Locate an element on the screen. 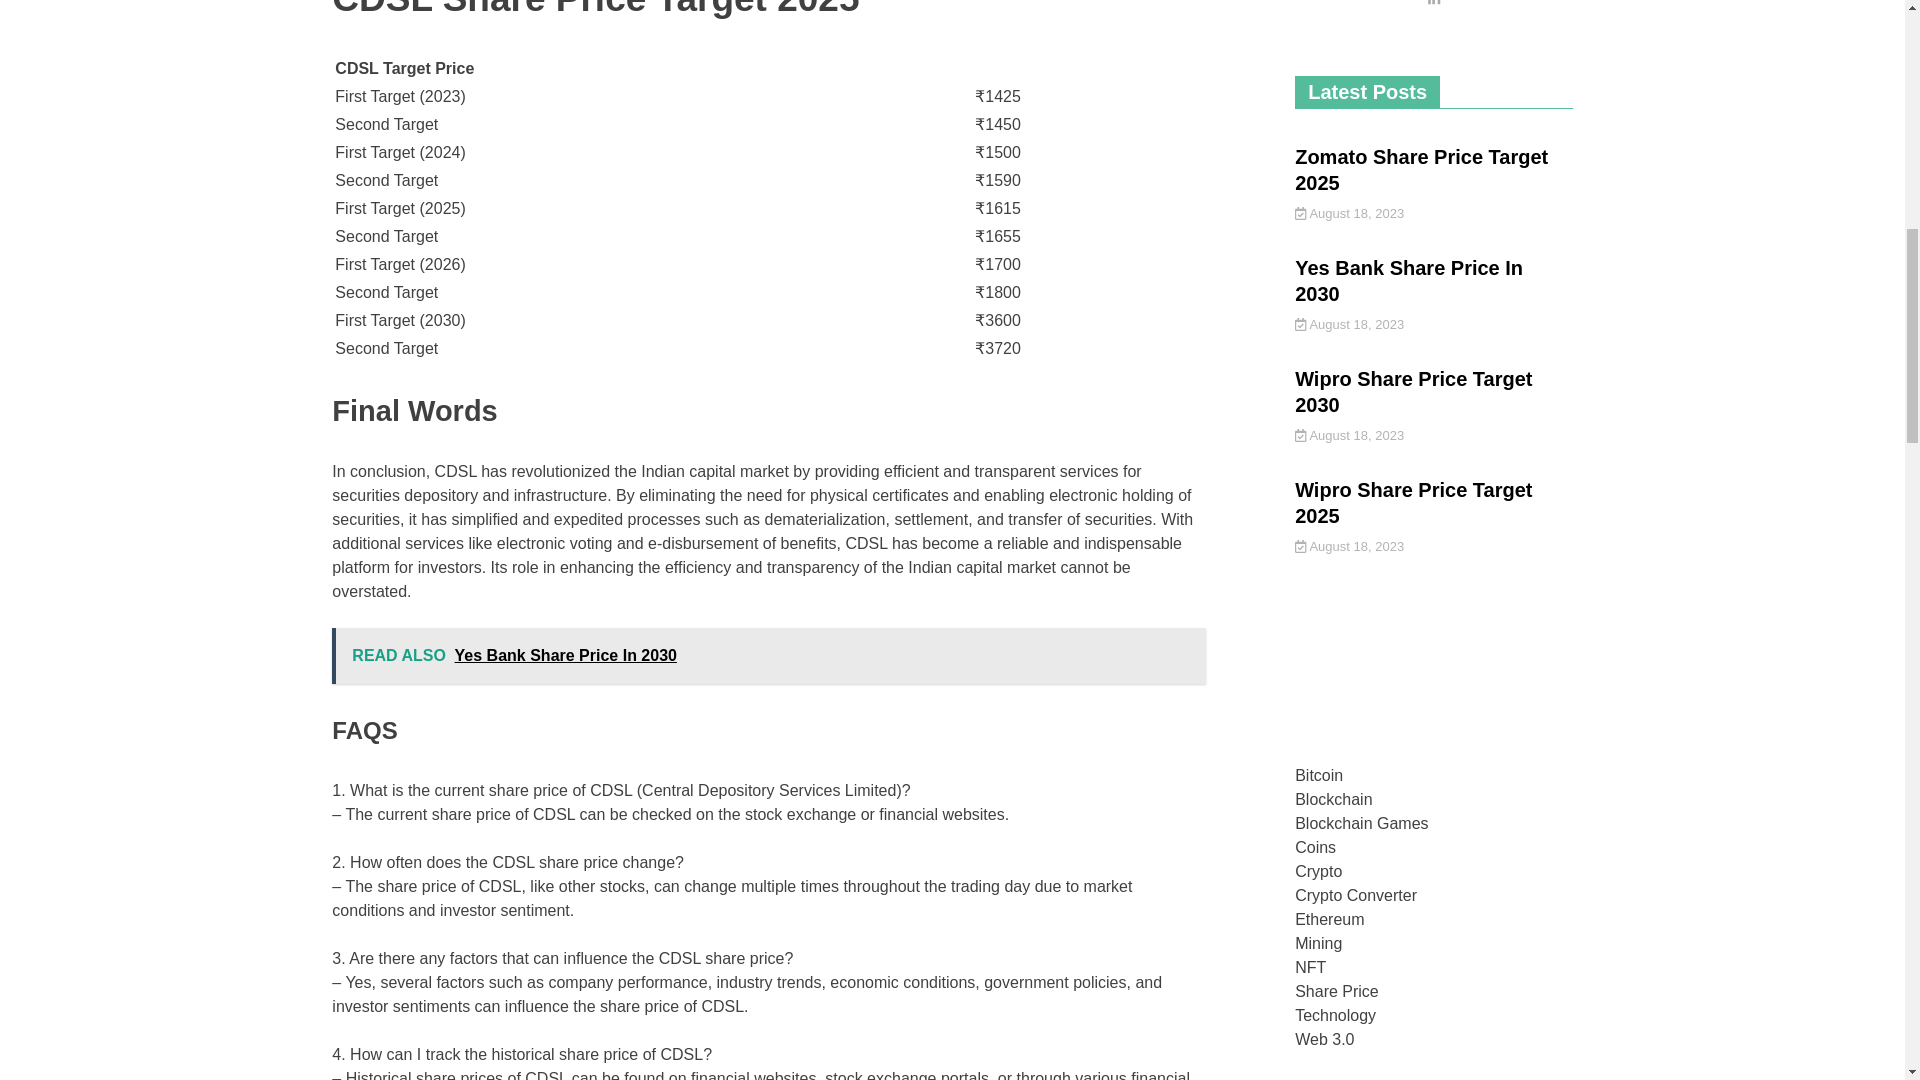  READ ALSO  Yes Bank Share Price In 2030 is located at coordinates (768, 655).